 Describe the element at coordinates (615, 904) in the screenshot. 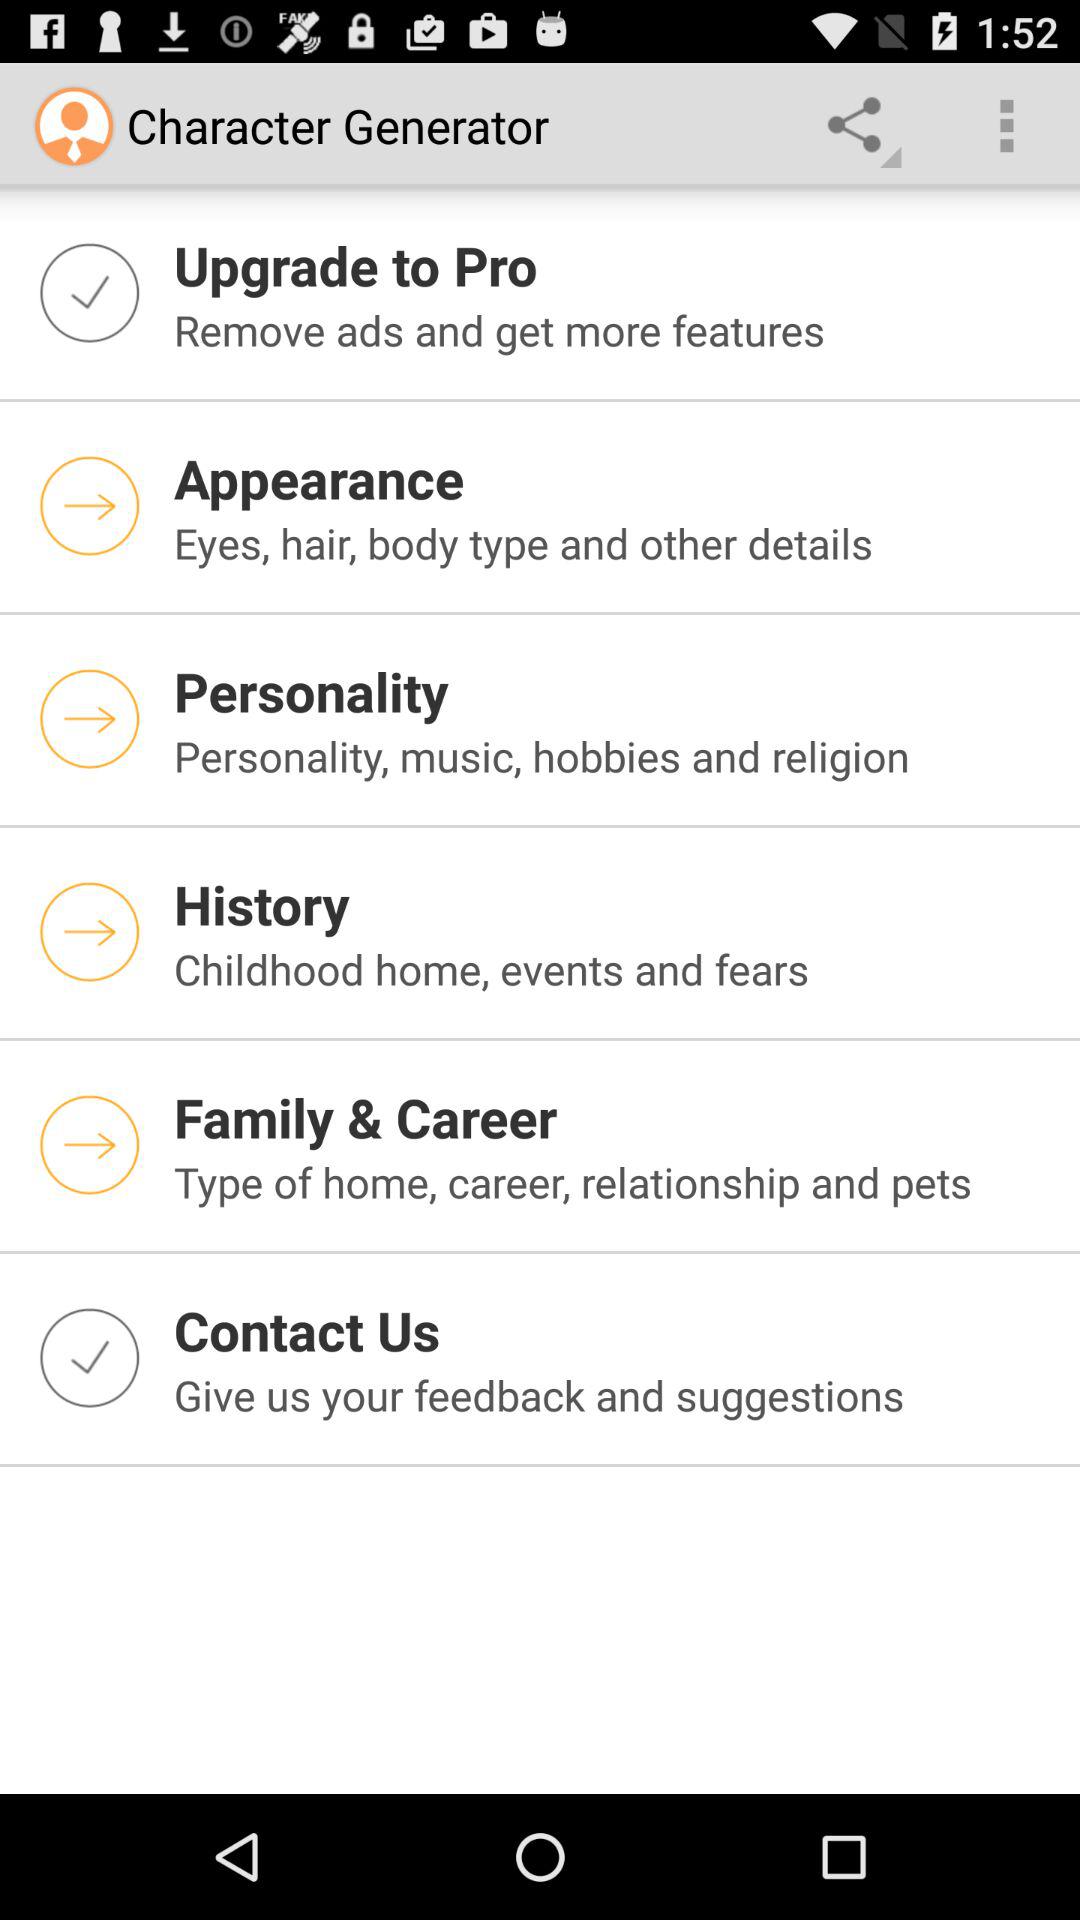

I see `press app above the childhood home events icon` at that location.